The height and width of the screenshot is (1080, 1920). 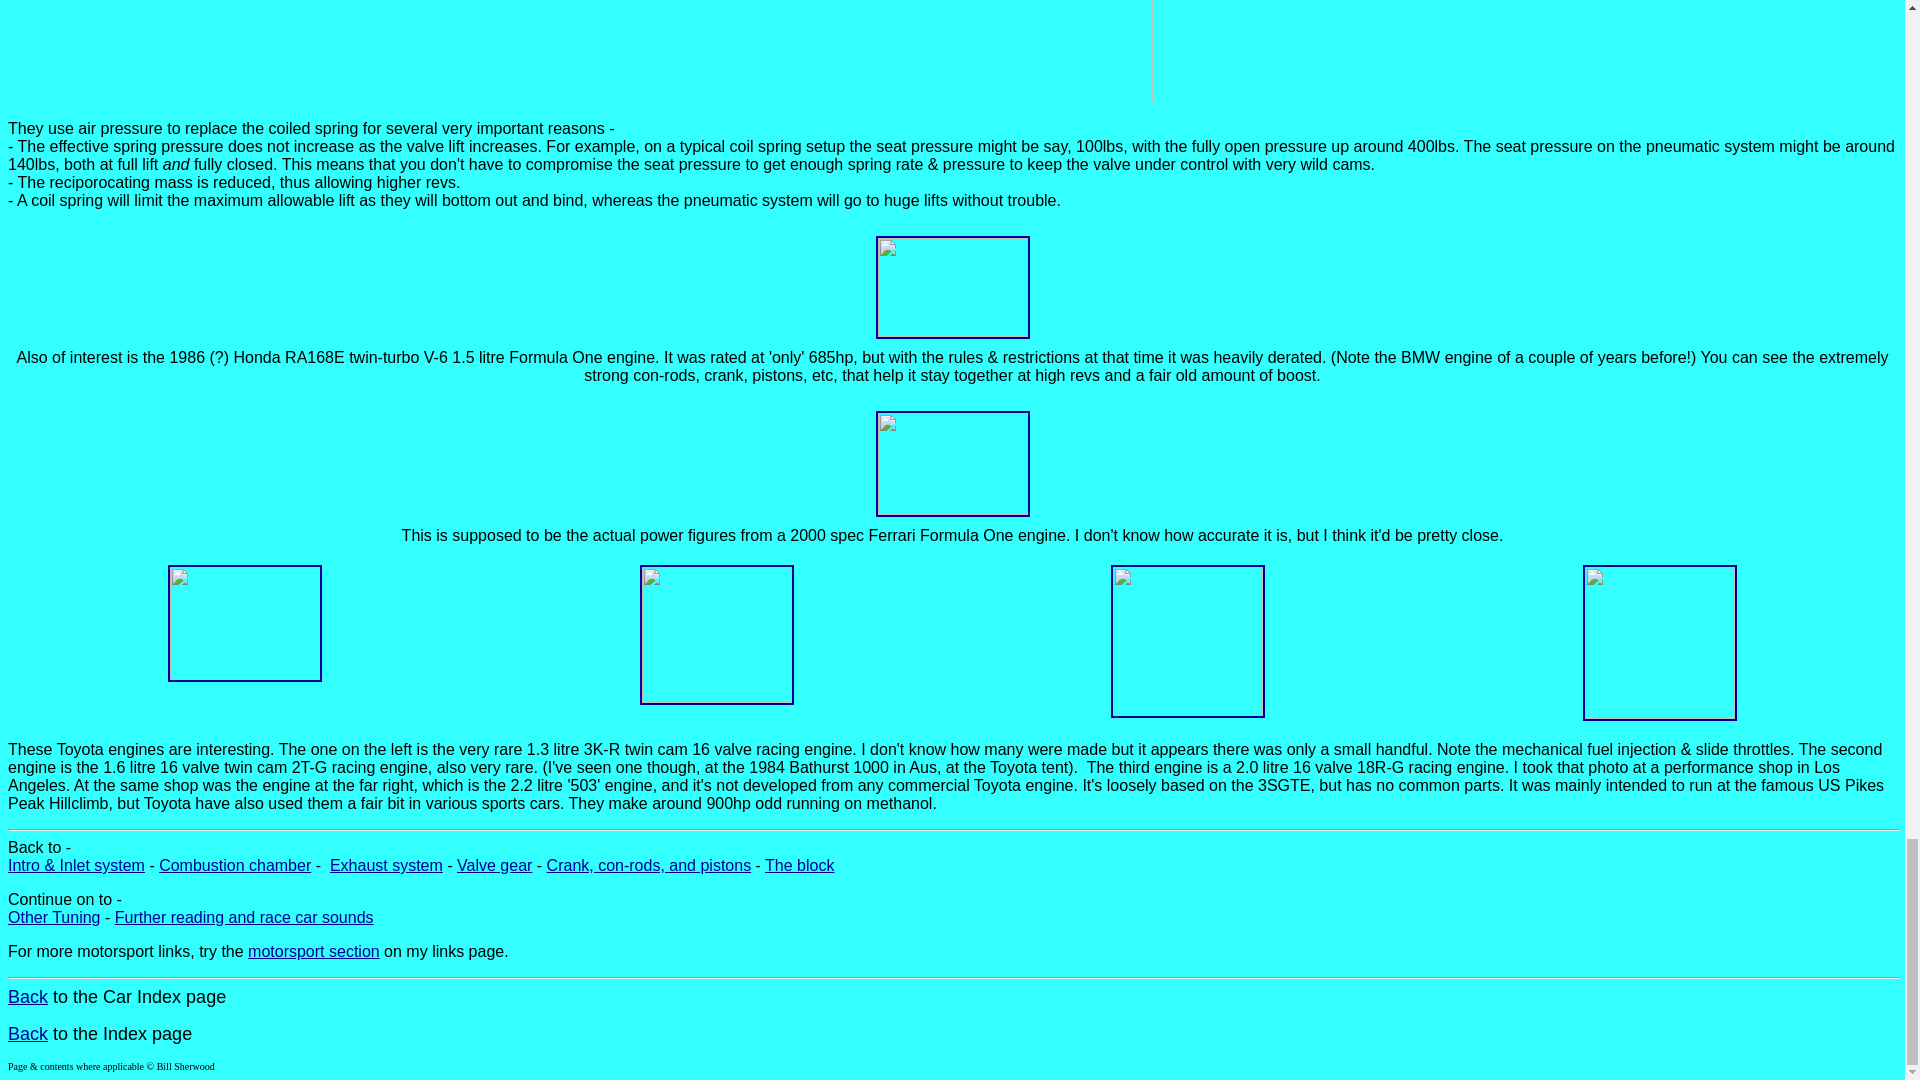 I want to click on Exhaust system, so click(x=386, y=865).